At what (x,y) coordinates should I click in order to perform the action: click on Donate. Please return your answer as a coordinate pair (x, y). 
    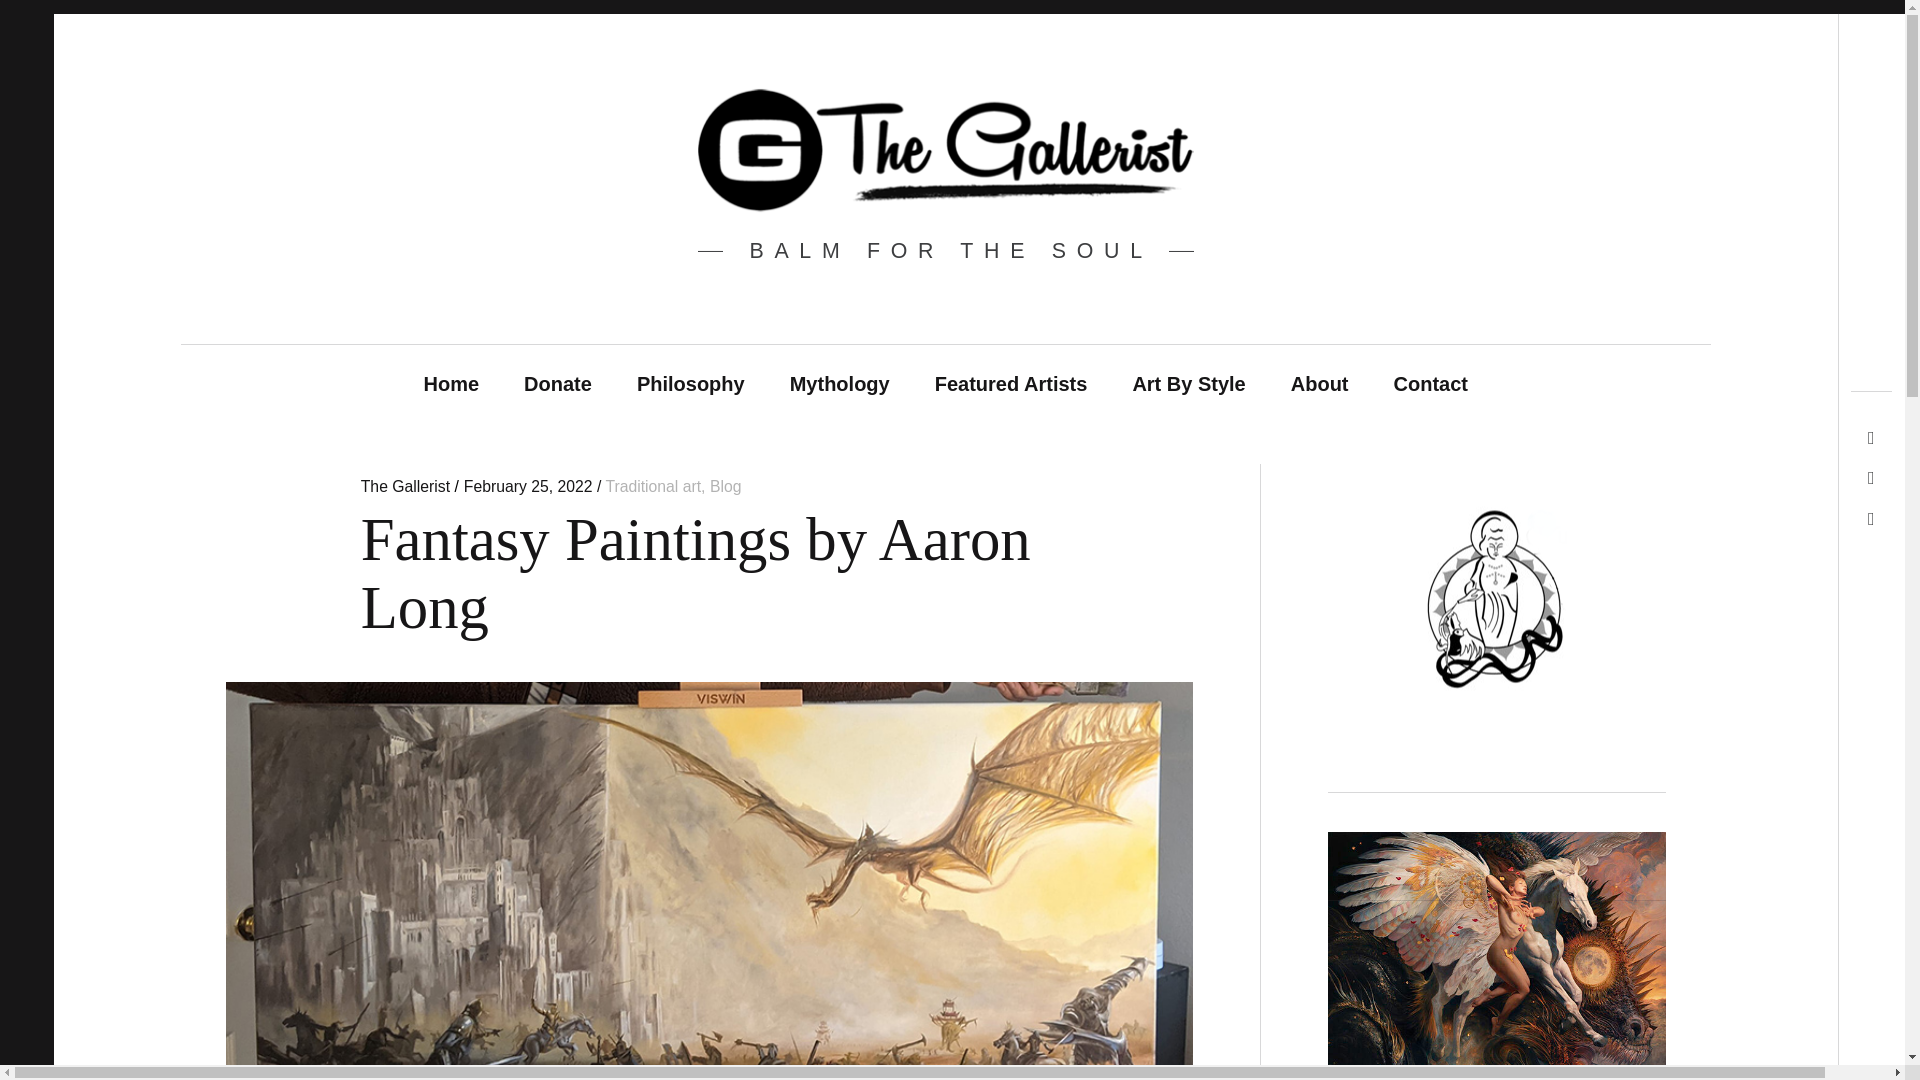
    Looking at the image, I should click on (558, 384).